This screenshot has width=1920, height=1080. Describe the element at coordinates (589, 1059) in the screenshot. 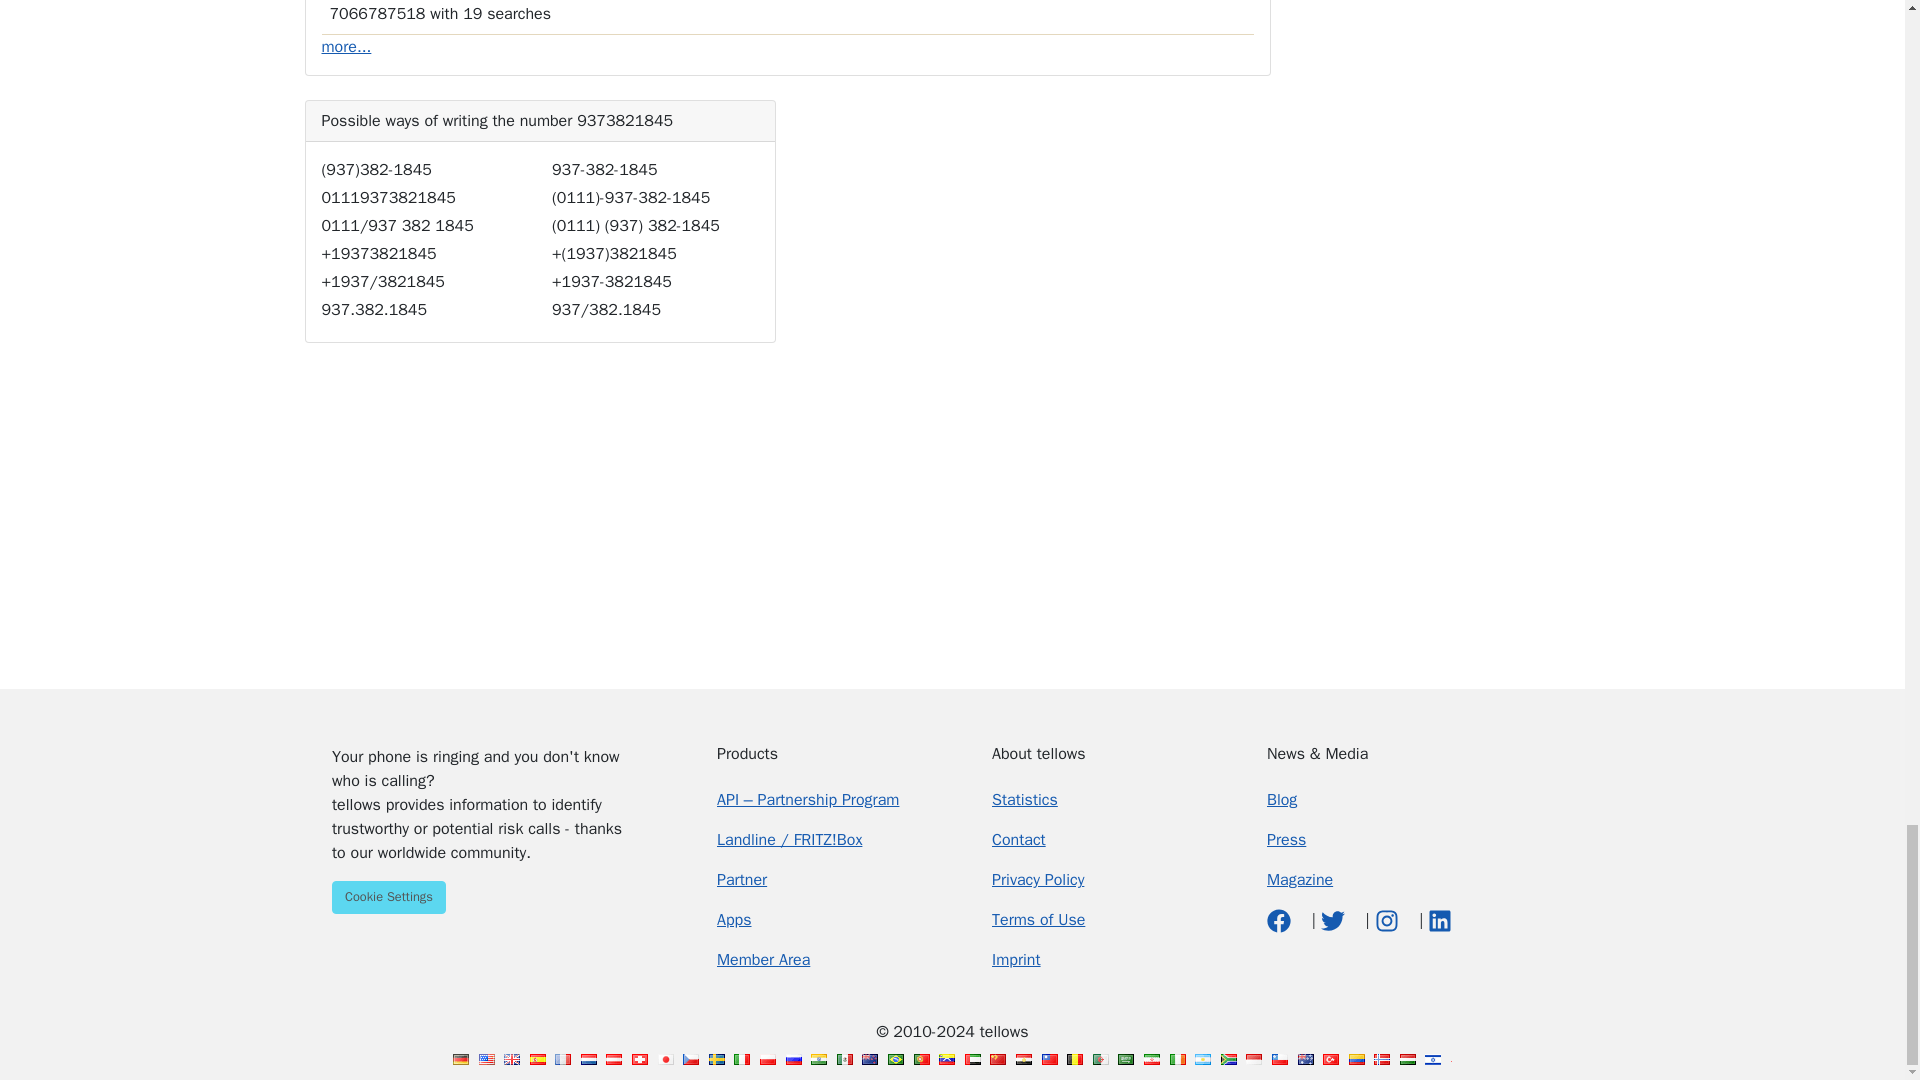

I see `tellows Netherlands` at that location.